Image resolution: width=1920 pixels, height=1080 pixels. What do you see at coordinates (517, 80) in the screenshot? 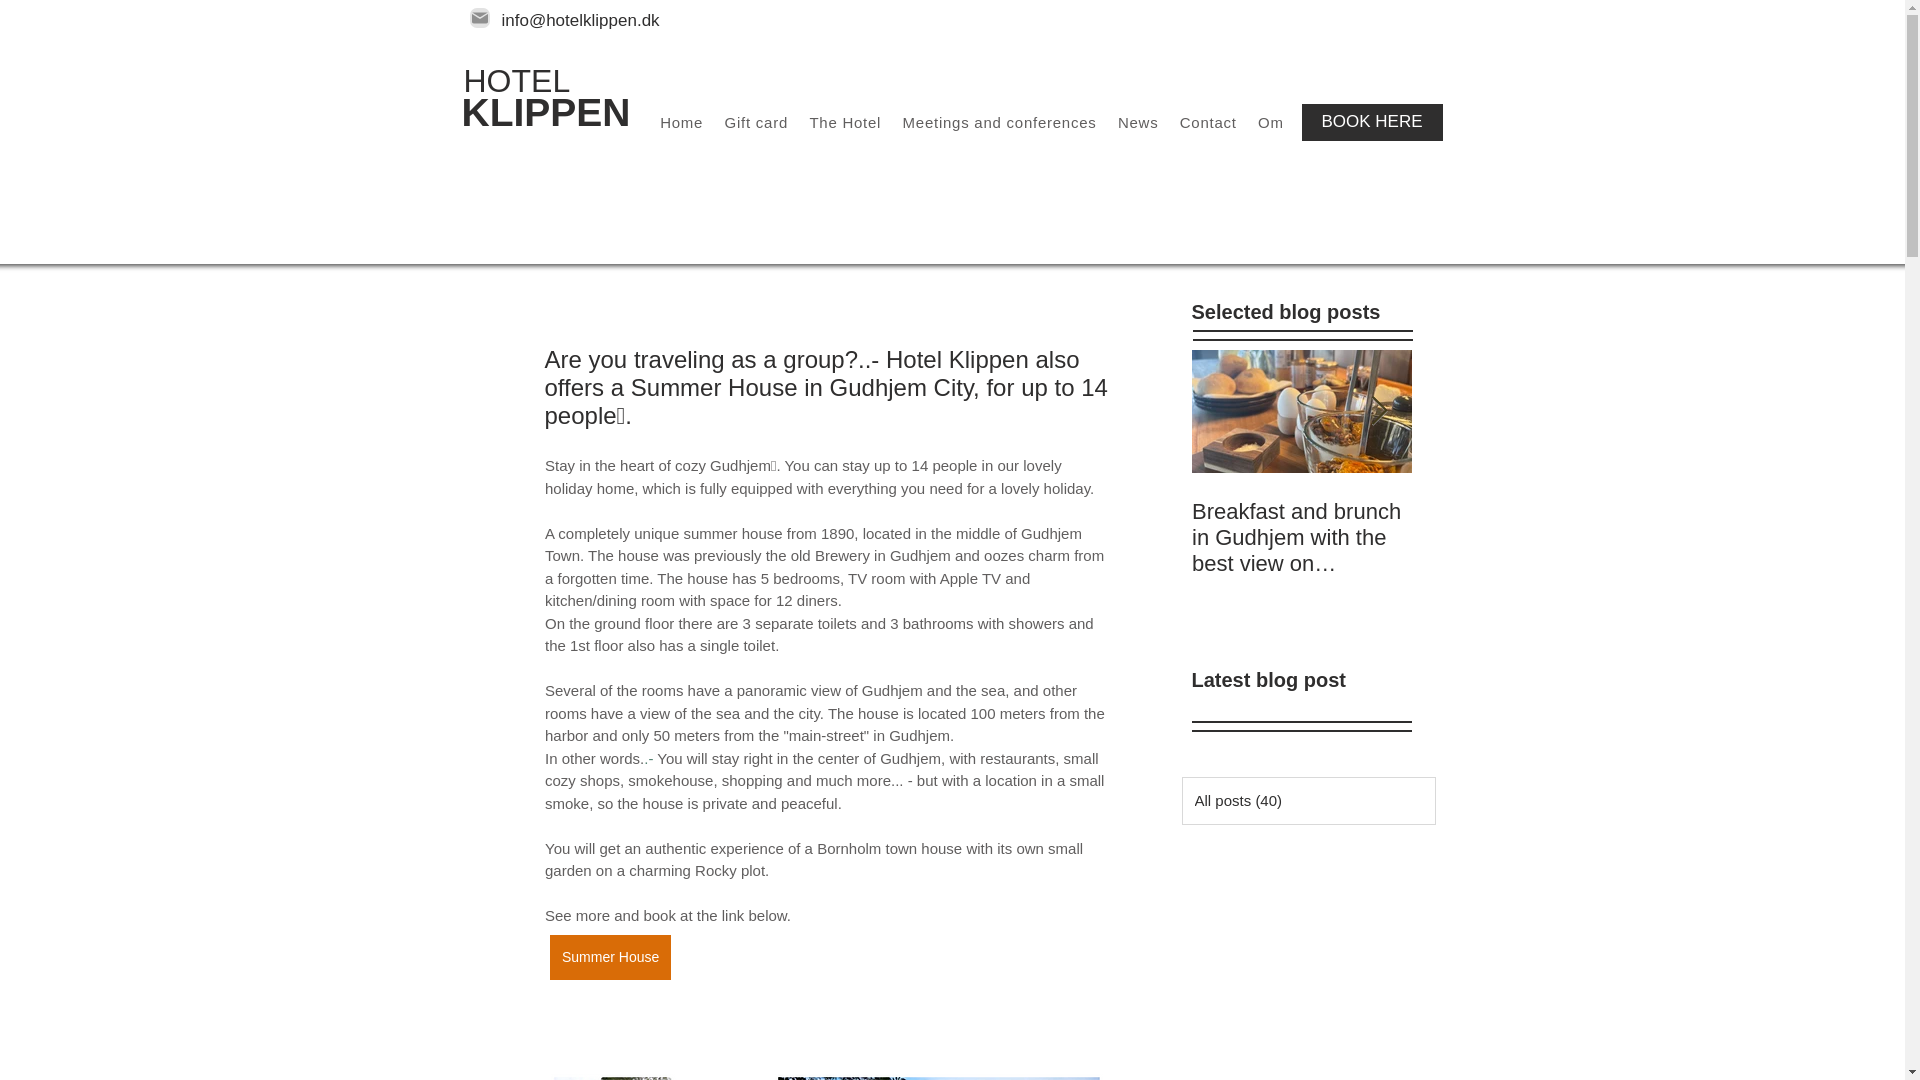
I see `HOTEL` at bounding box center [517, 80].